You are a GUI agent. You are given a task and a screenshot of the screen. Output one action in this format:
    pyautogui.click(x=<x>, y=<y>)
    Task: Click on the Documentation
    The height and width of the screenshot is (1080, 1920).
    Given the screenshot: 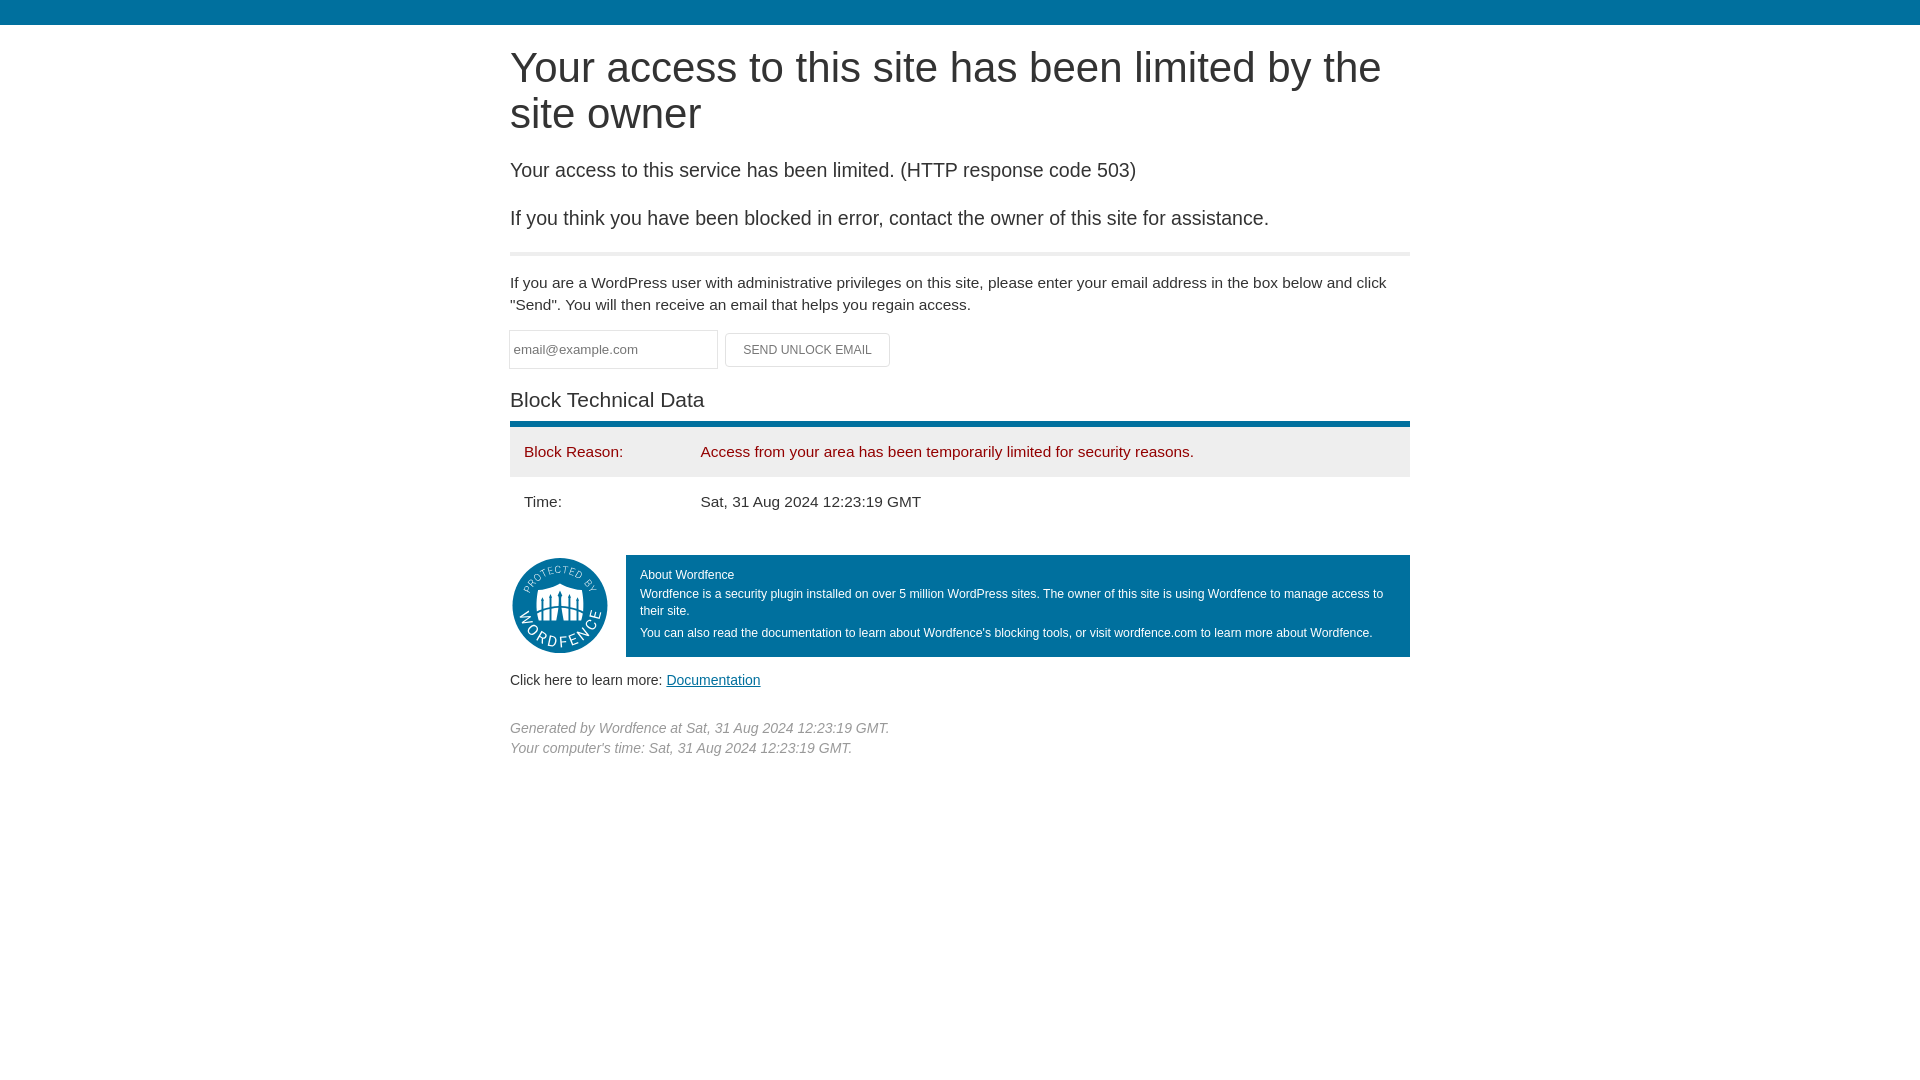 What is the action you would take?
    pyautogui.click(x=713, y=679)
    